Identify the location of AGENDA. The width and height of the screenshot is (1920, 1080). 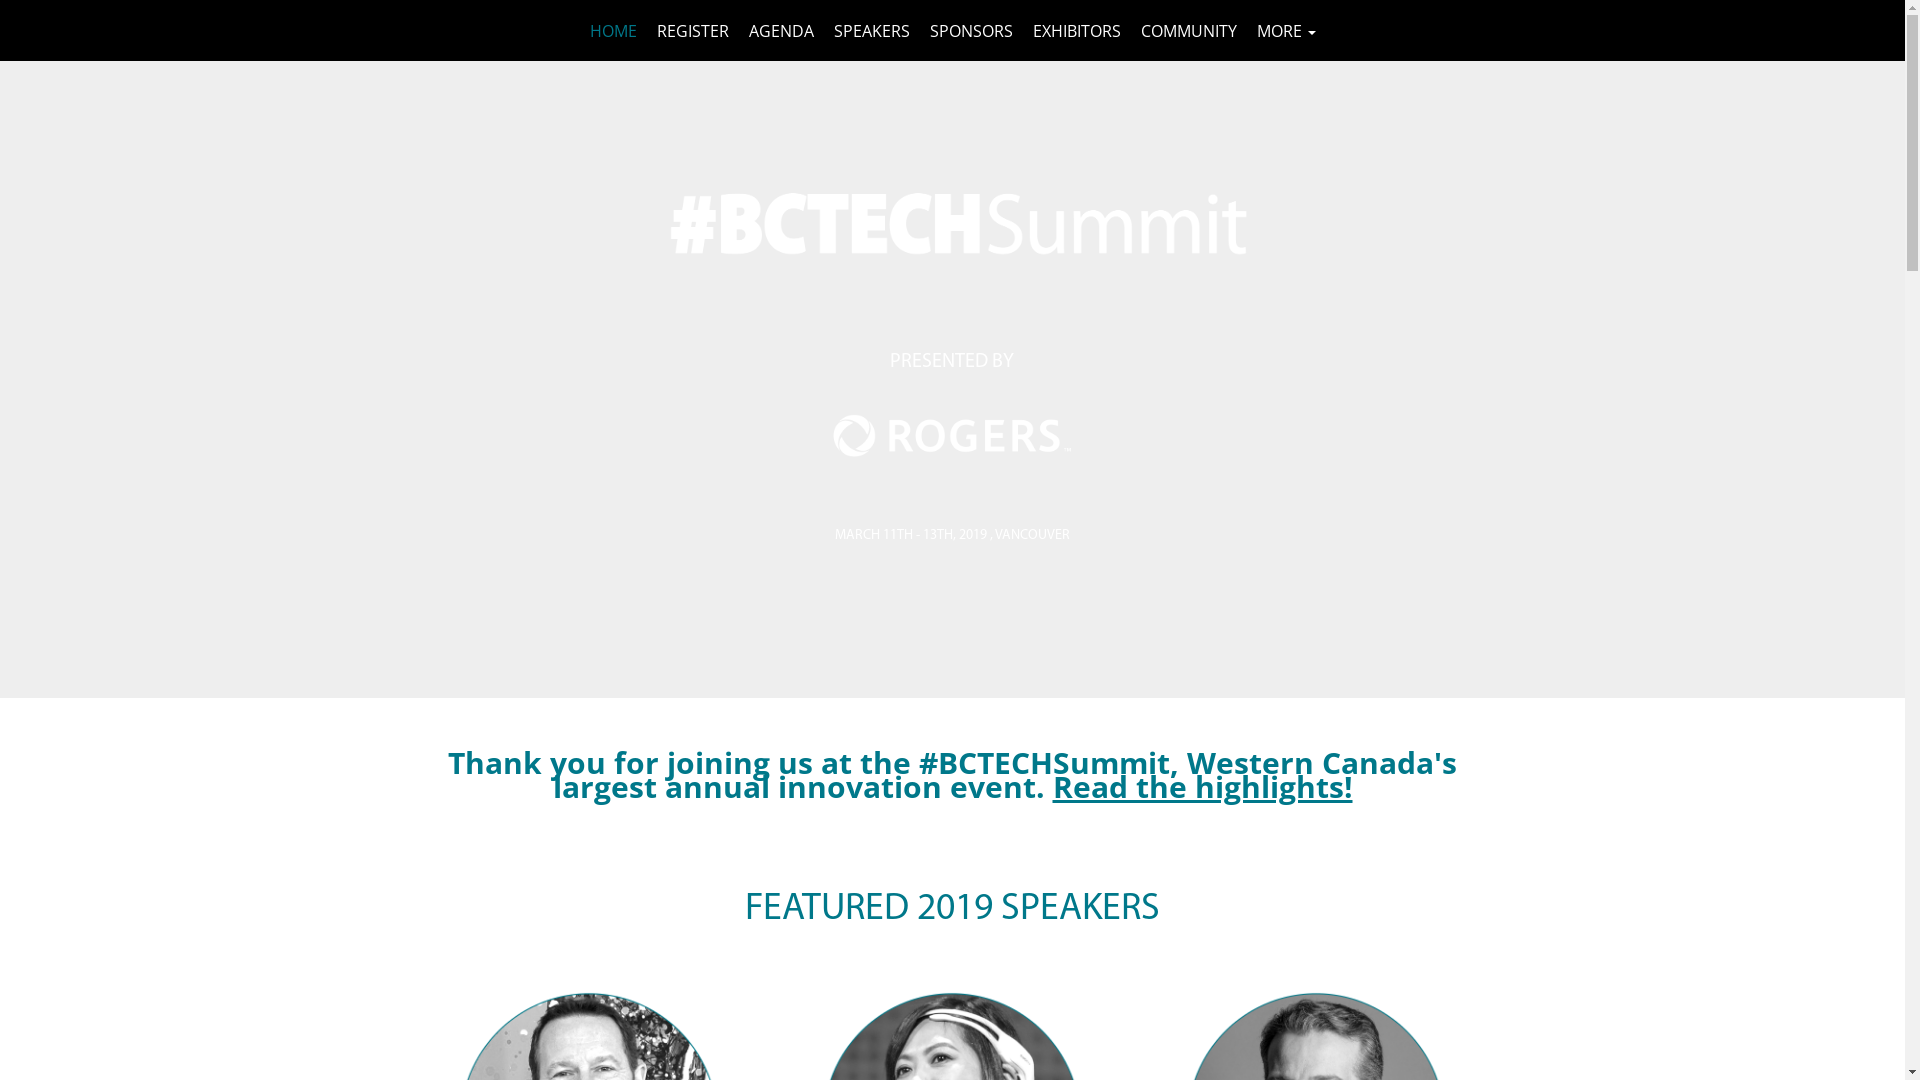
(780, 30).